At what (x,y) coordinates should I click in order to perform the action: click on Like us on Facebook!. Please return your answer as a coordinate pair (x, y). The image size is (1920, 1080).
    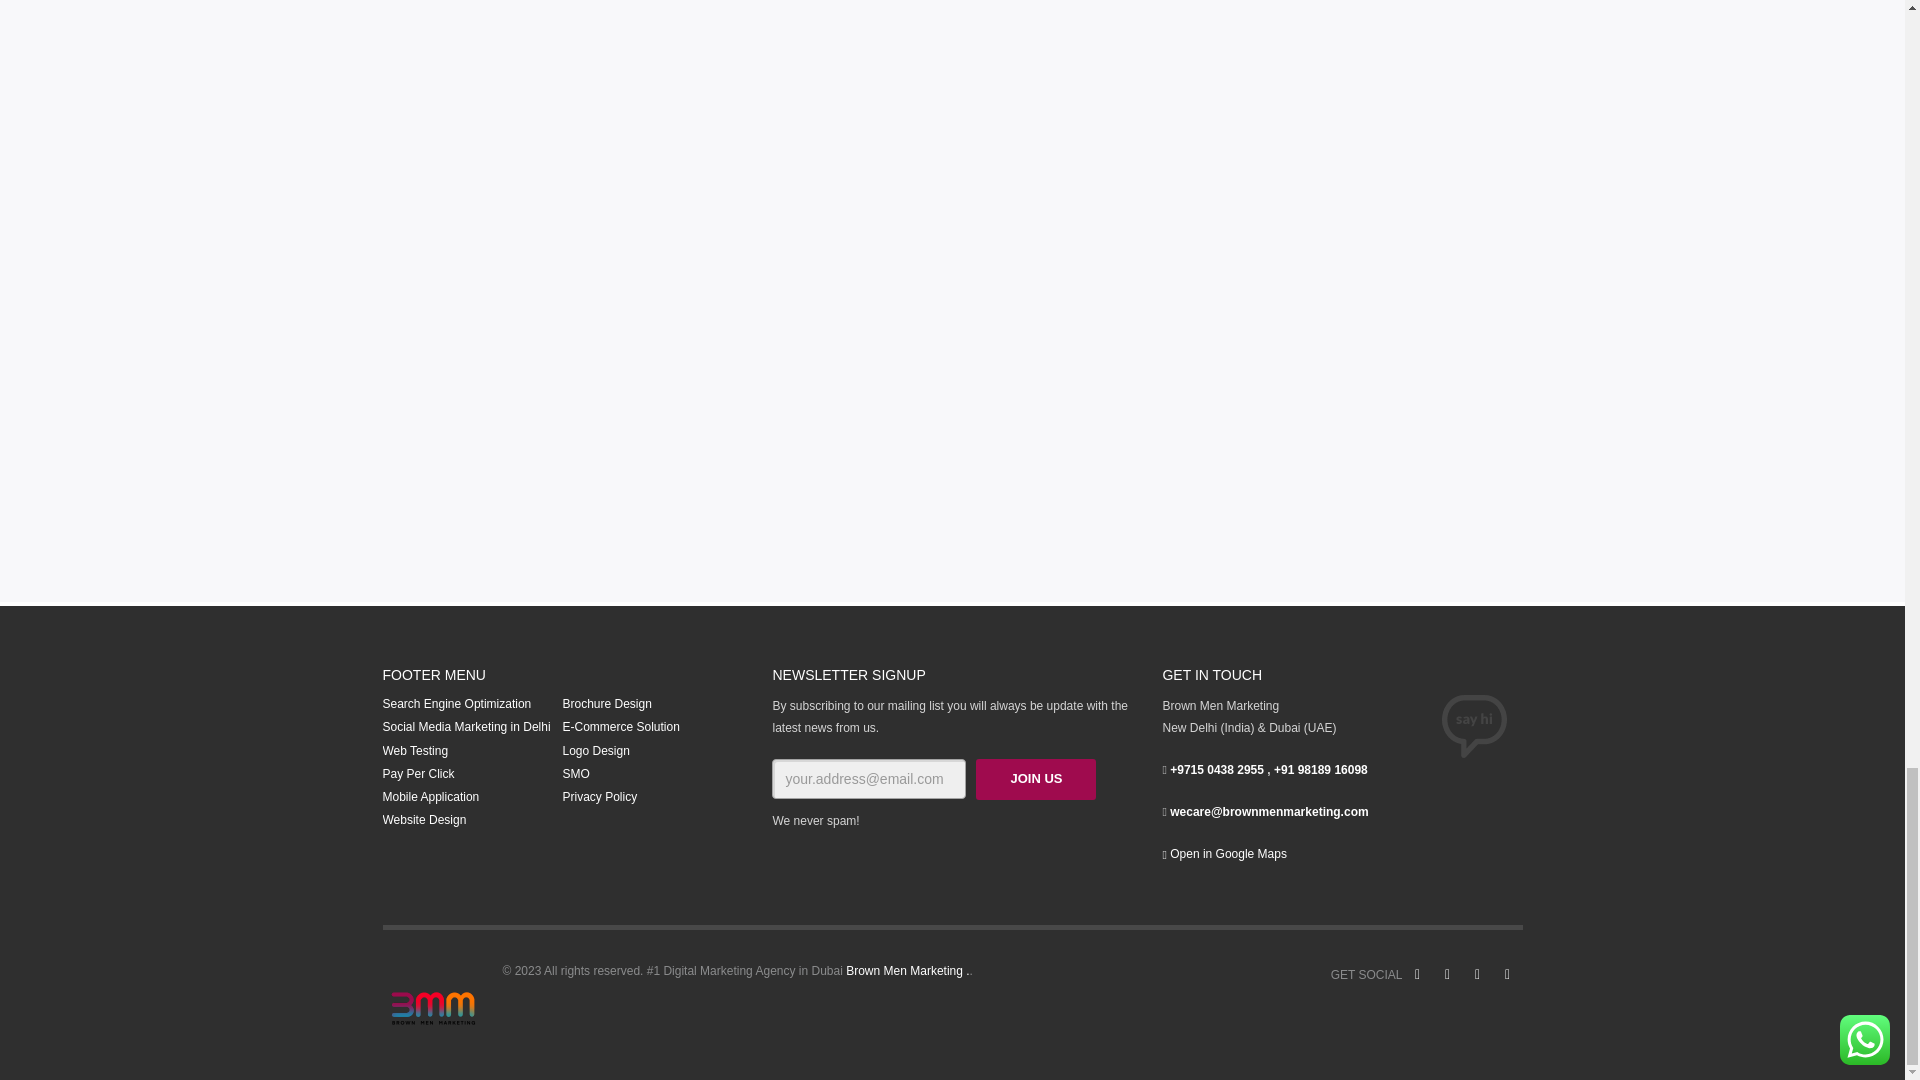
    Looking at the image, I should click on (1416, 975).